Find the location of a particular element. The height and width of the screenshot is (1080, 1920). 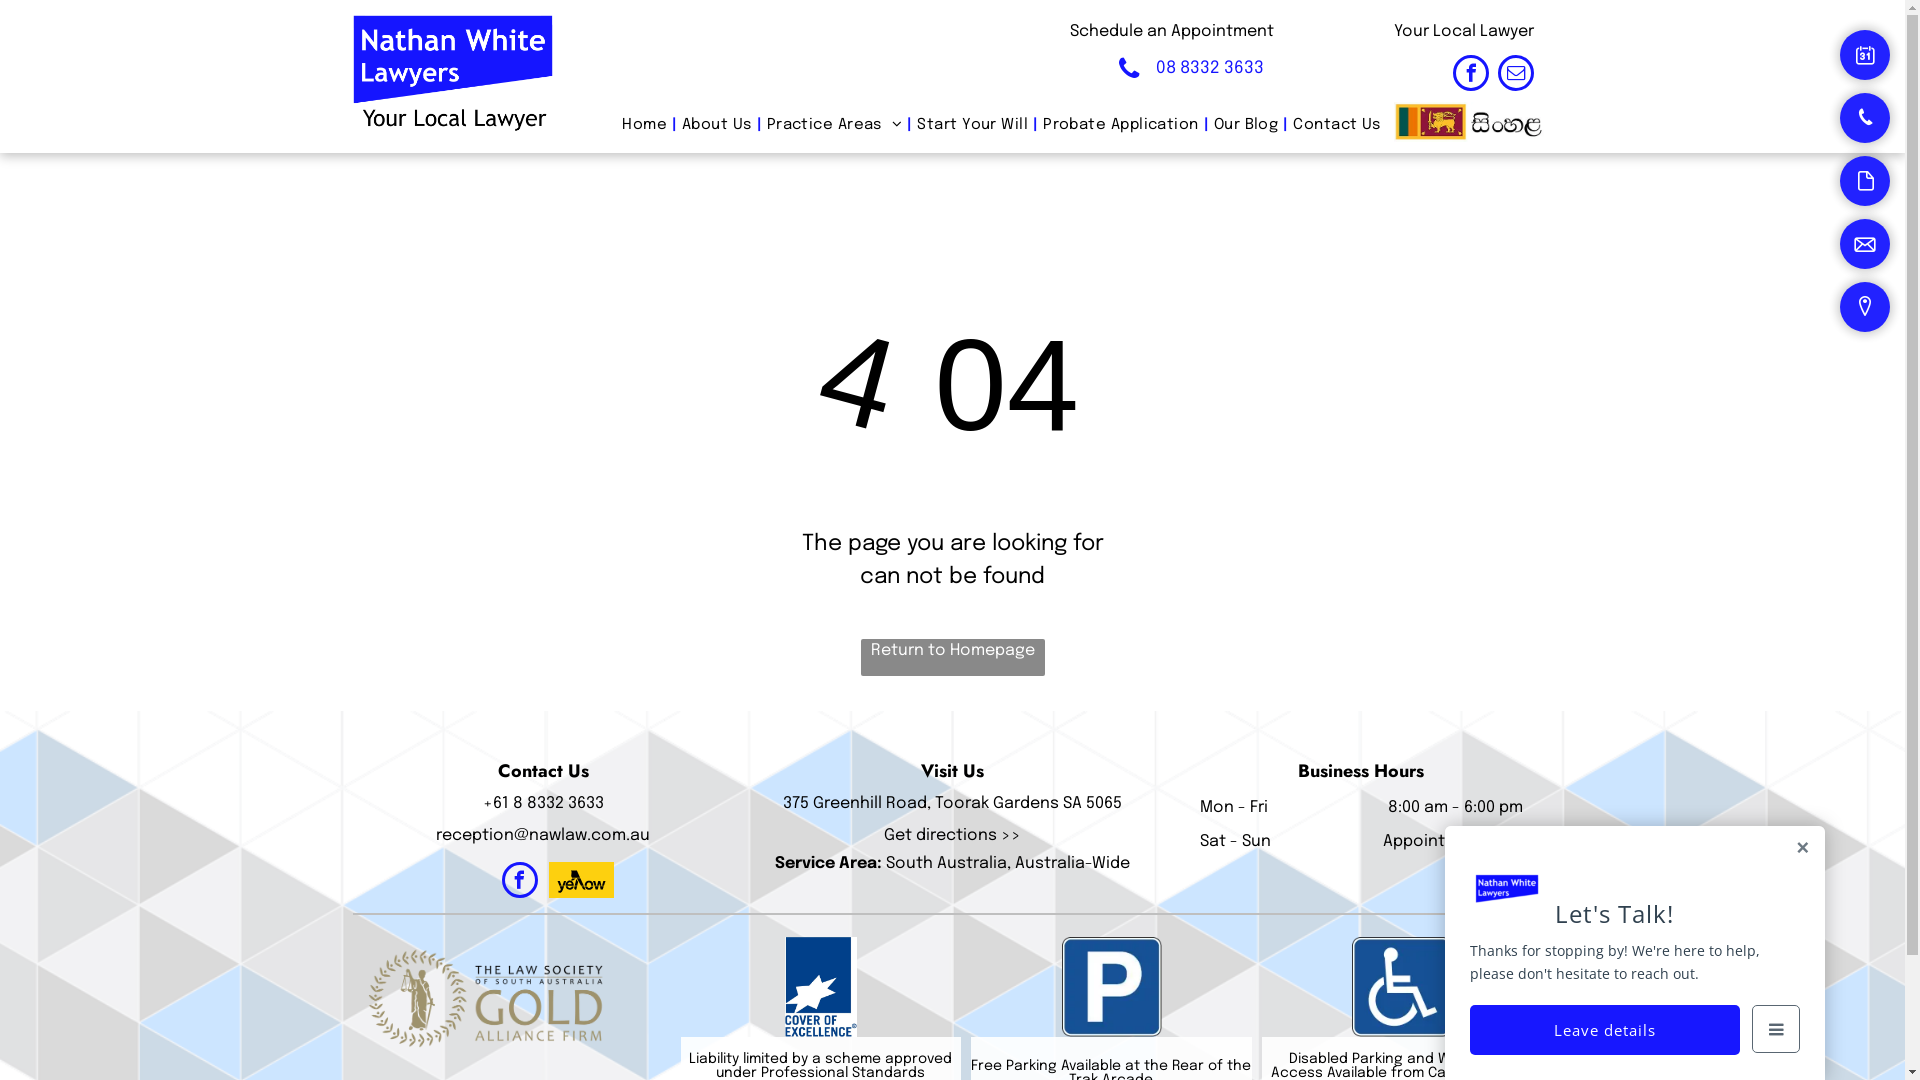

Home is located at coordinates (644, 126).